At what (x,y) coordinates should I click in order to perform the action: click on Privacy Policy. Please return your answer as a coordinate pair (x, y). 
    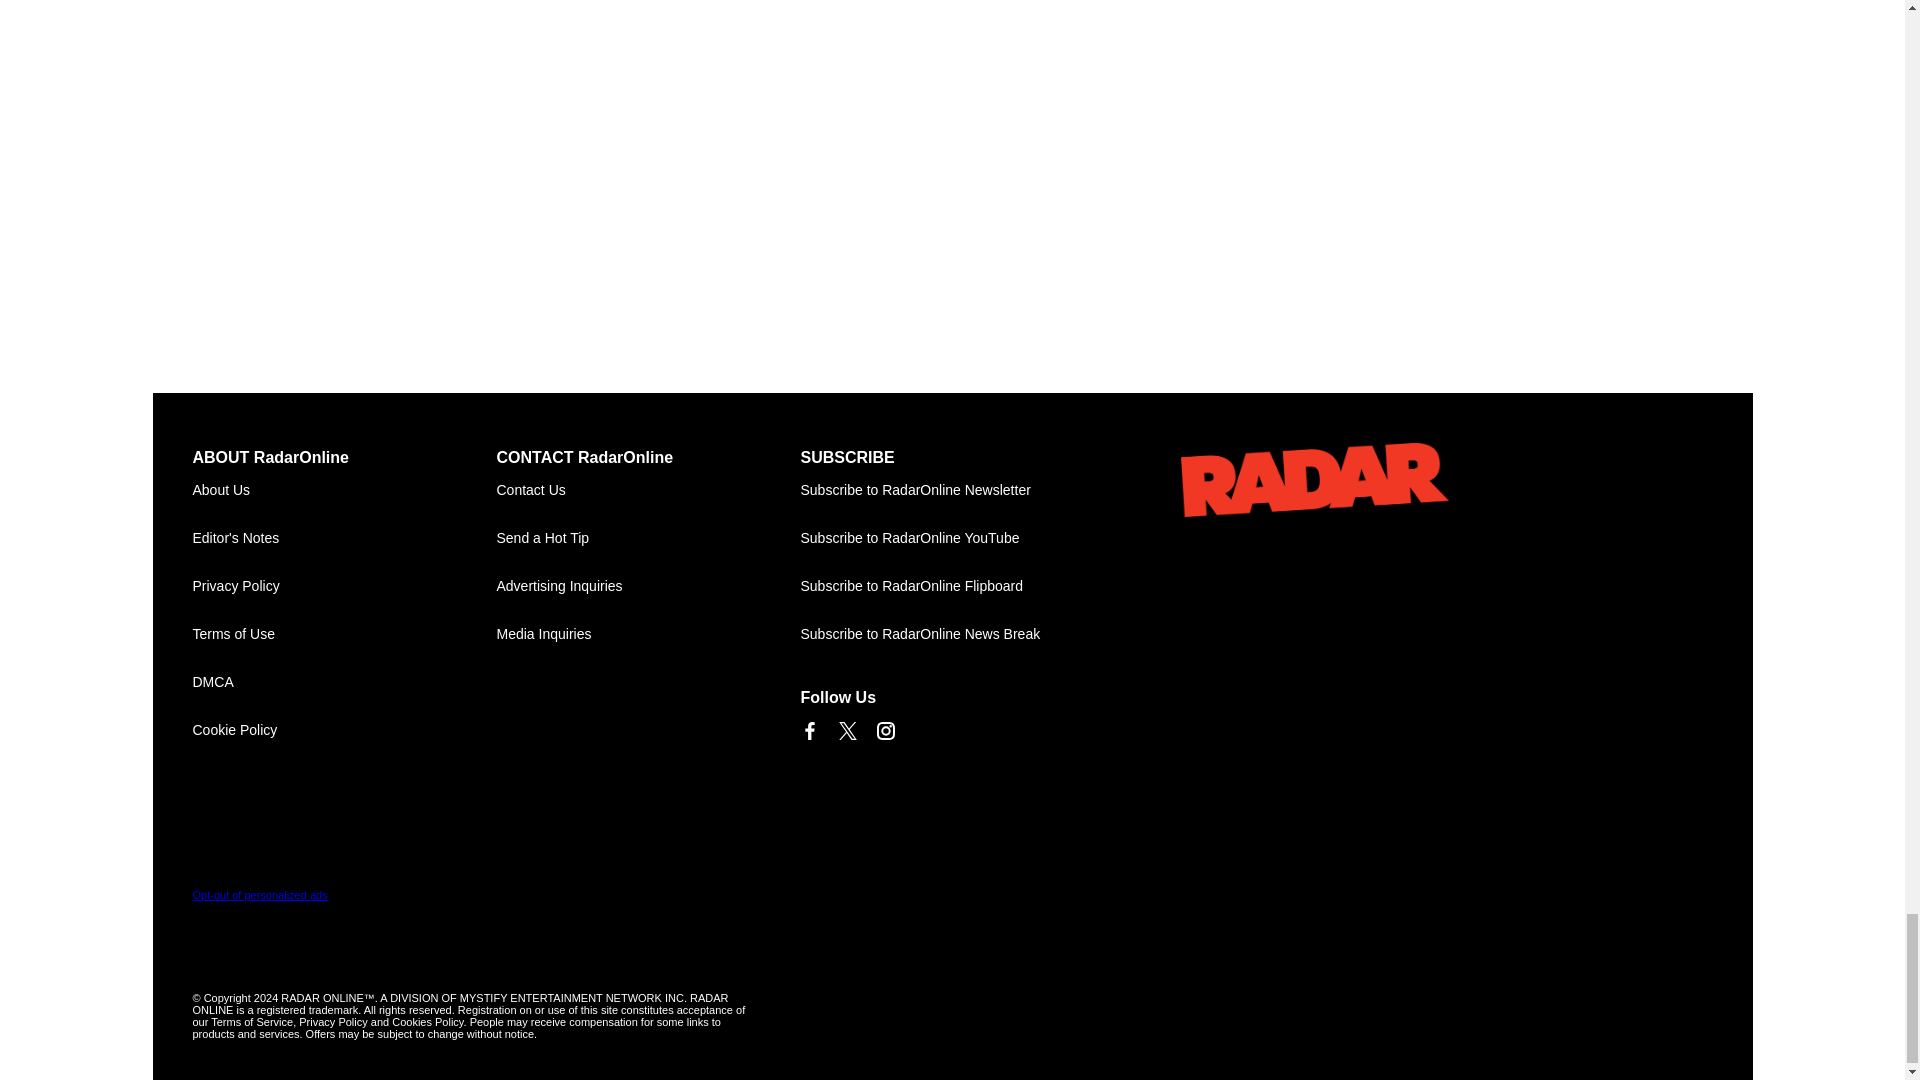
    Looking at the image, I should click on (344, 586).